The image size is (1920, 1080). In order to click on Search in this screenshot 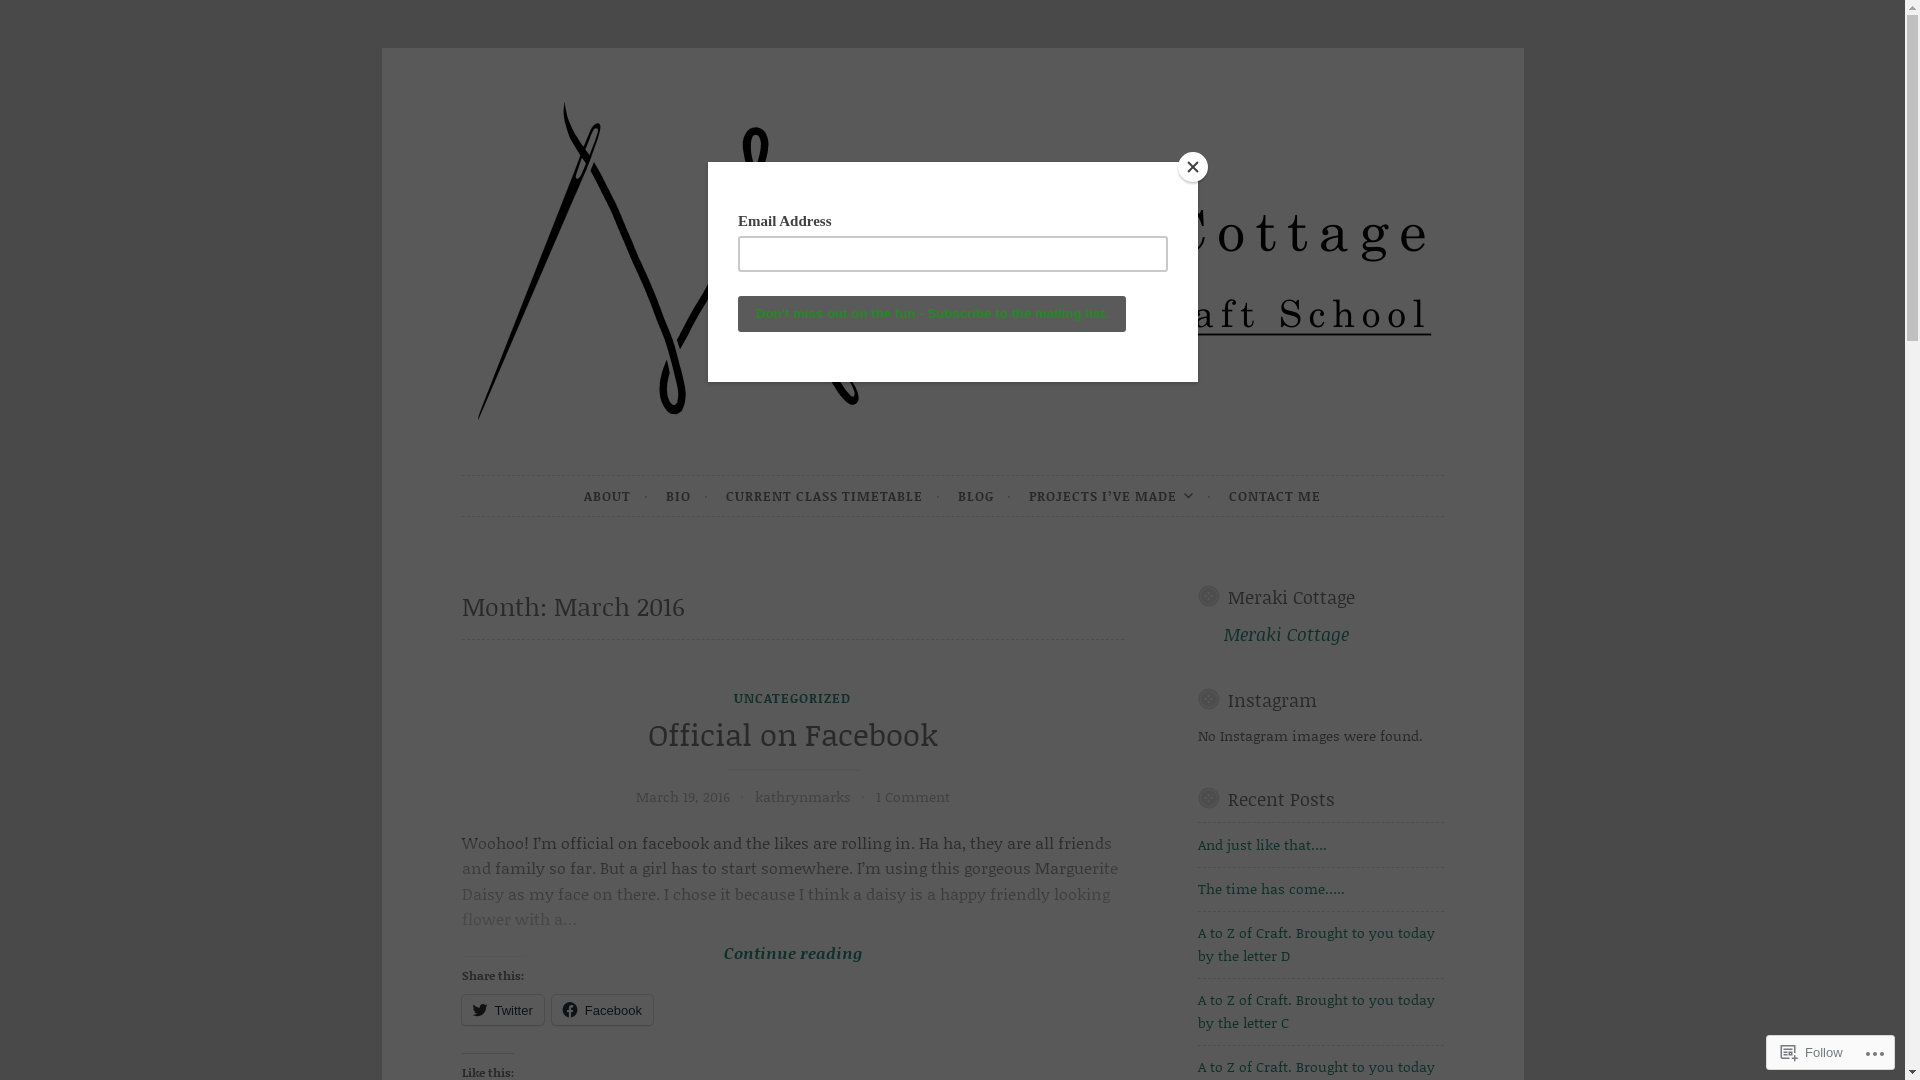, I will do `click(42, 18)`.